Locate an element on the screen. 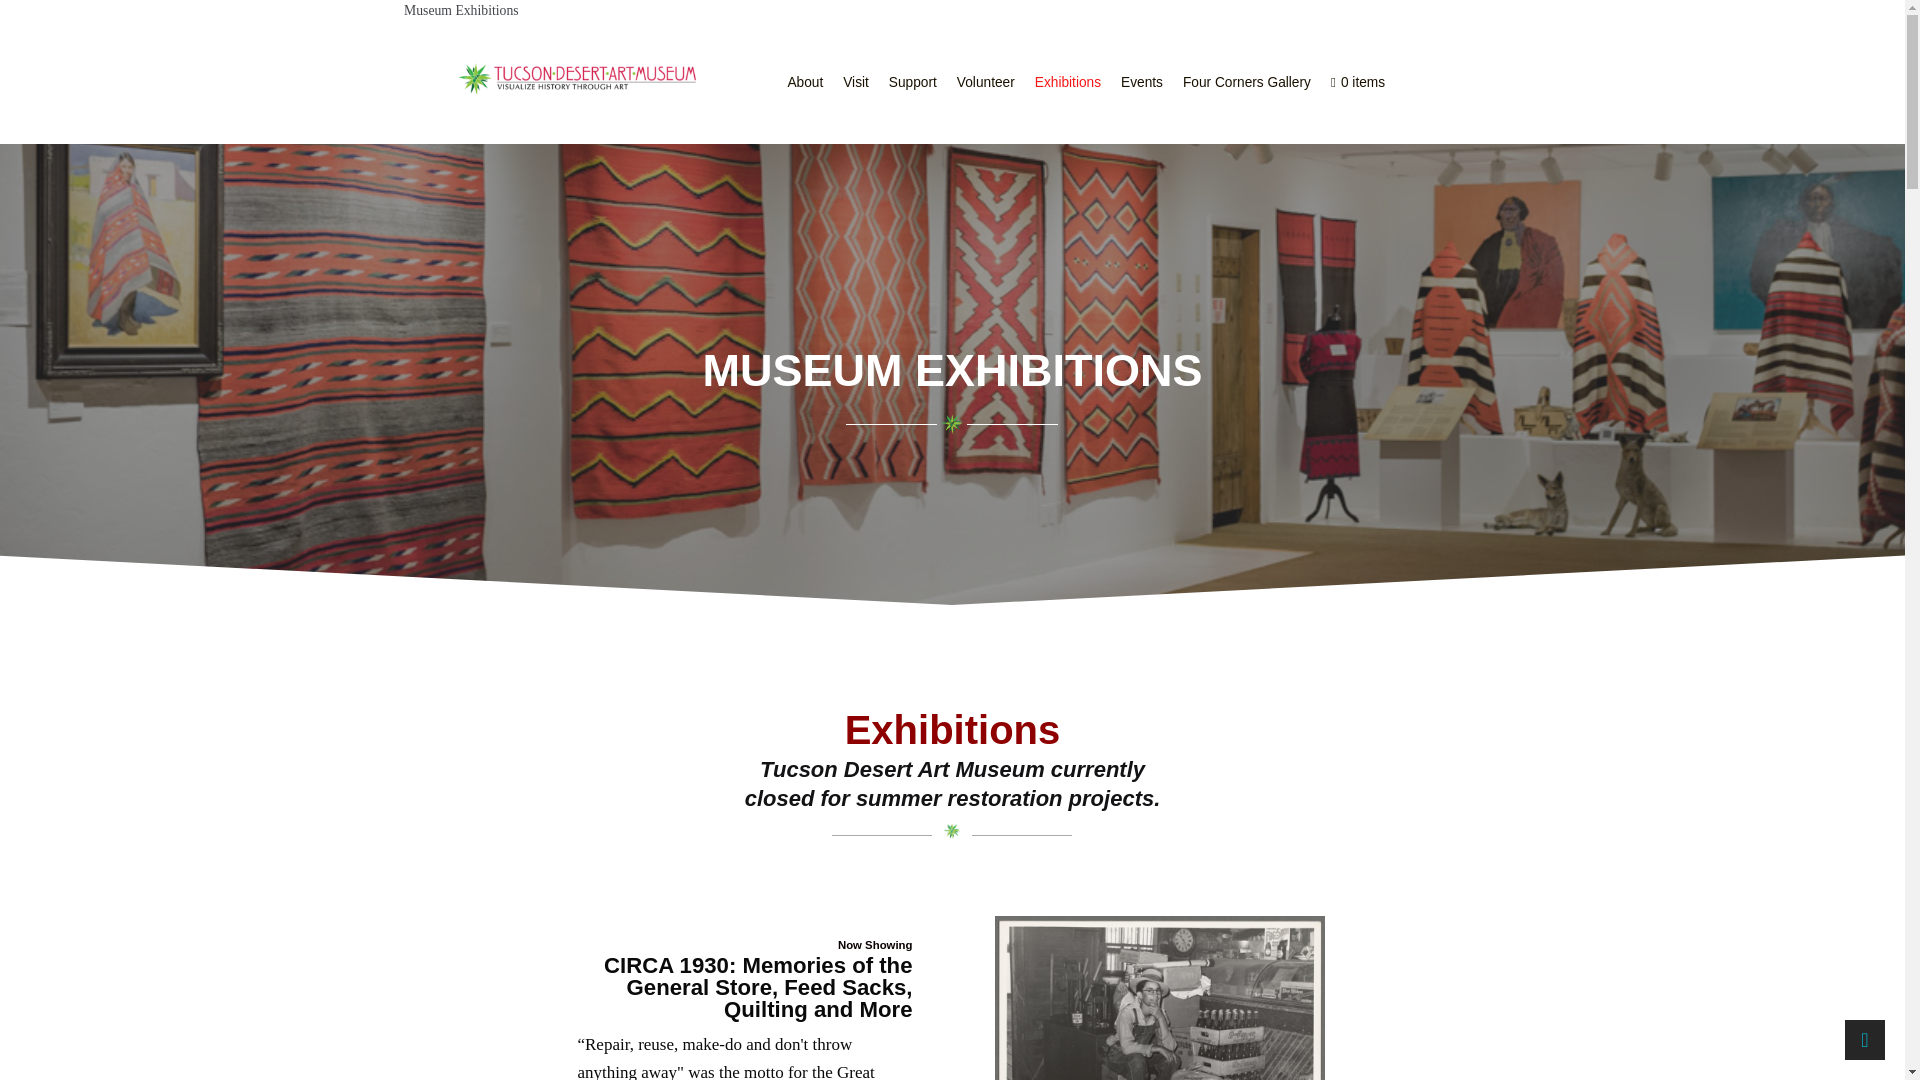  Exhibitions is located at coordinates (1068, 82).